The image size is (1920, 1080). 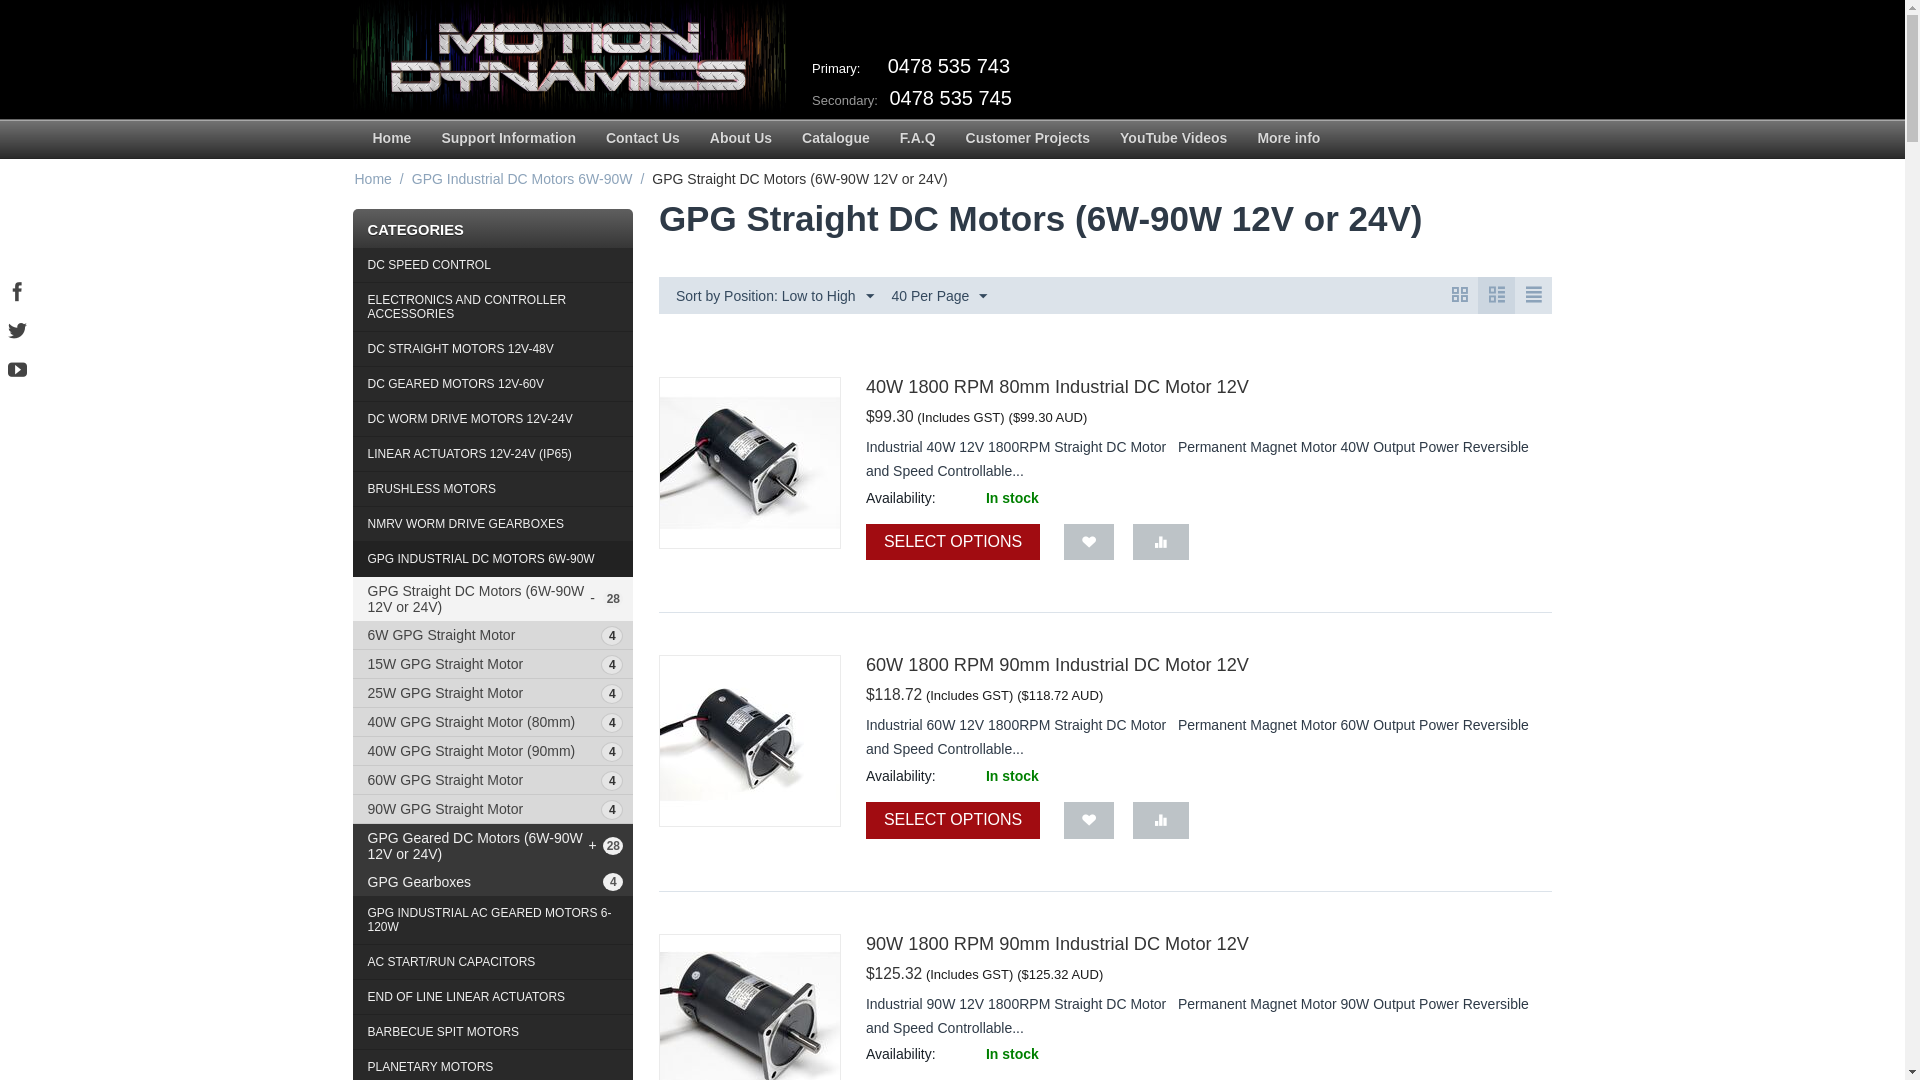 I want to click on ELECTRONICS AND CONTROLLER ACCESSORIES, so click(x=492, y=308).